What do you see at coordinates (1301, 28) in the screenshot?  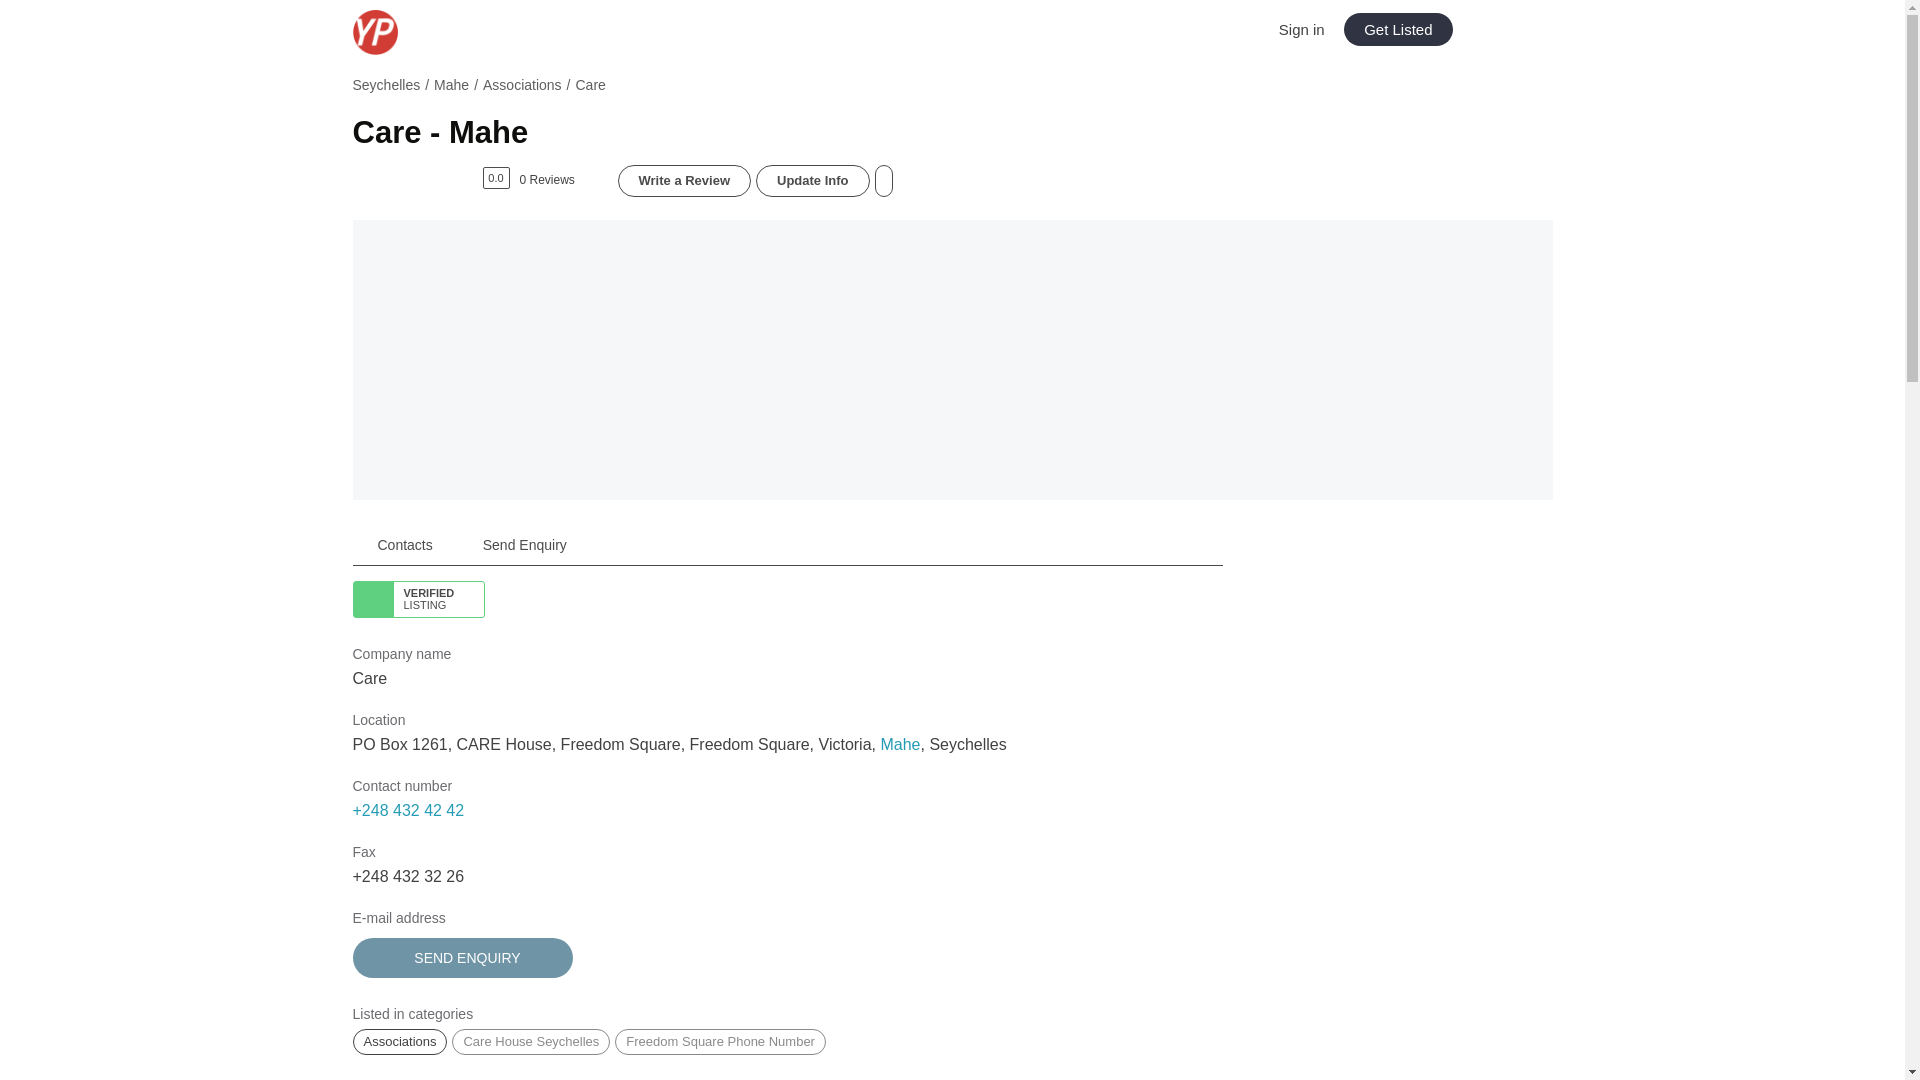 I see `Sign in` at bounding box center [1301, 28].